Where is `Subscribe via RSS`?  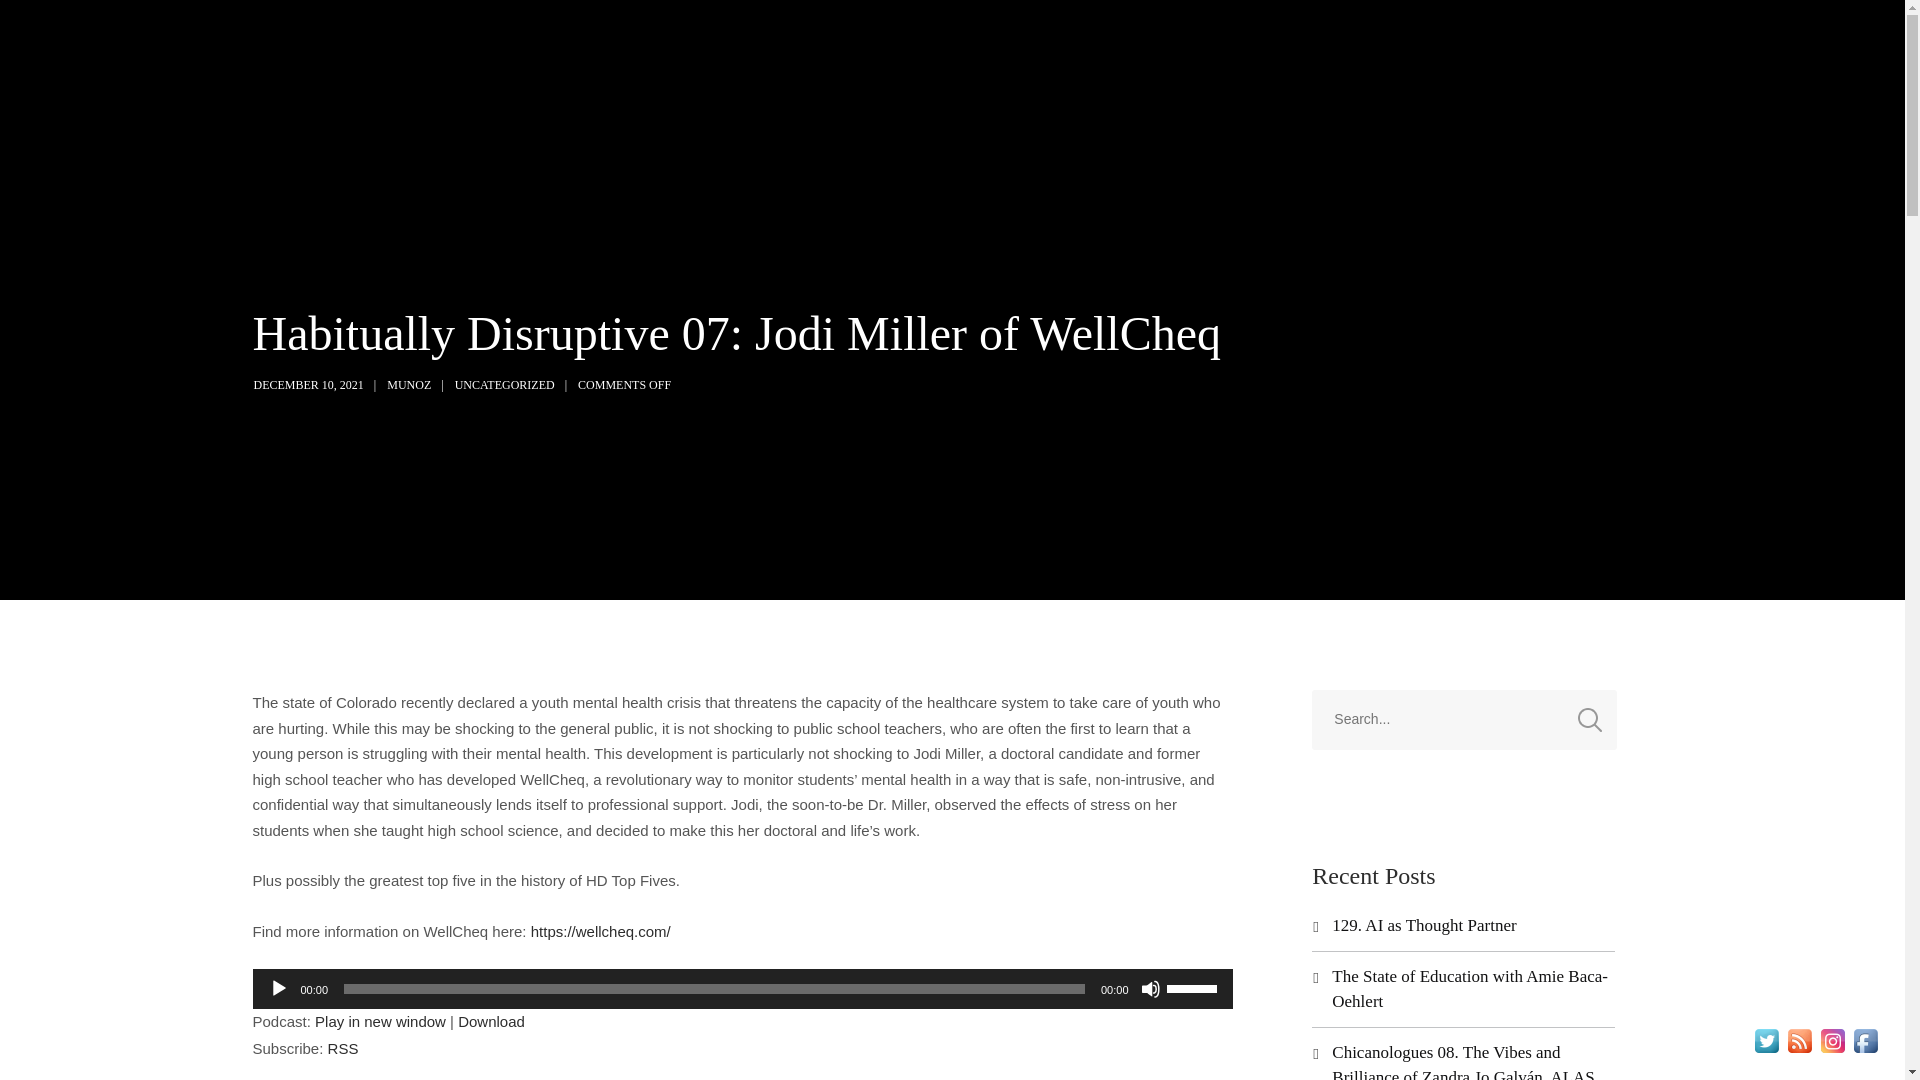 Subscribe via RSS is located at coordinates (344, 1048).